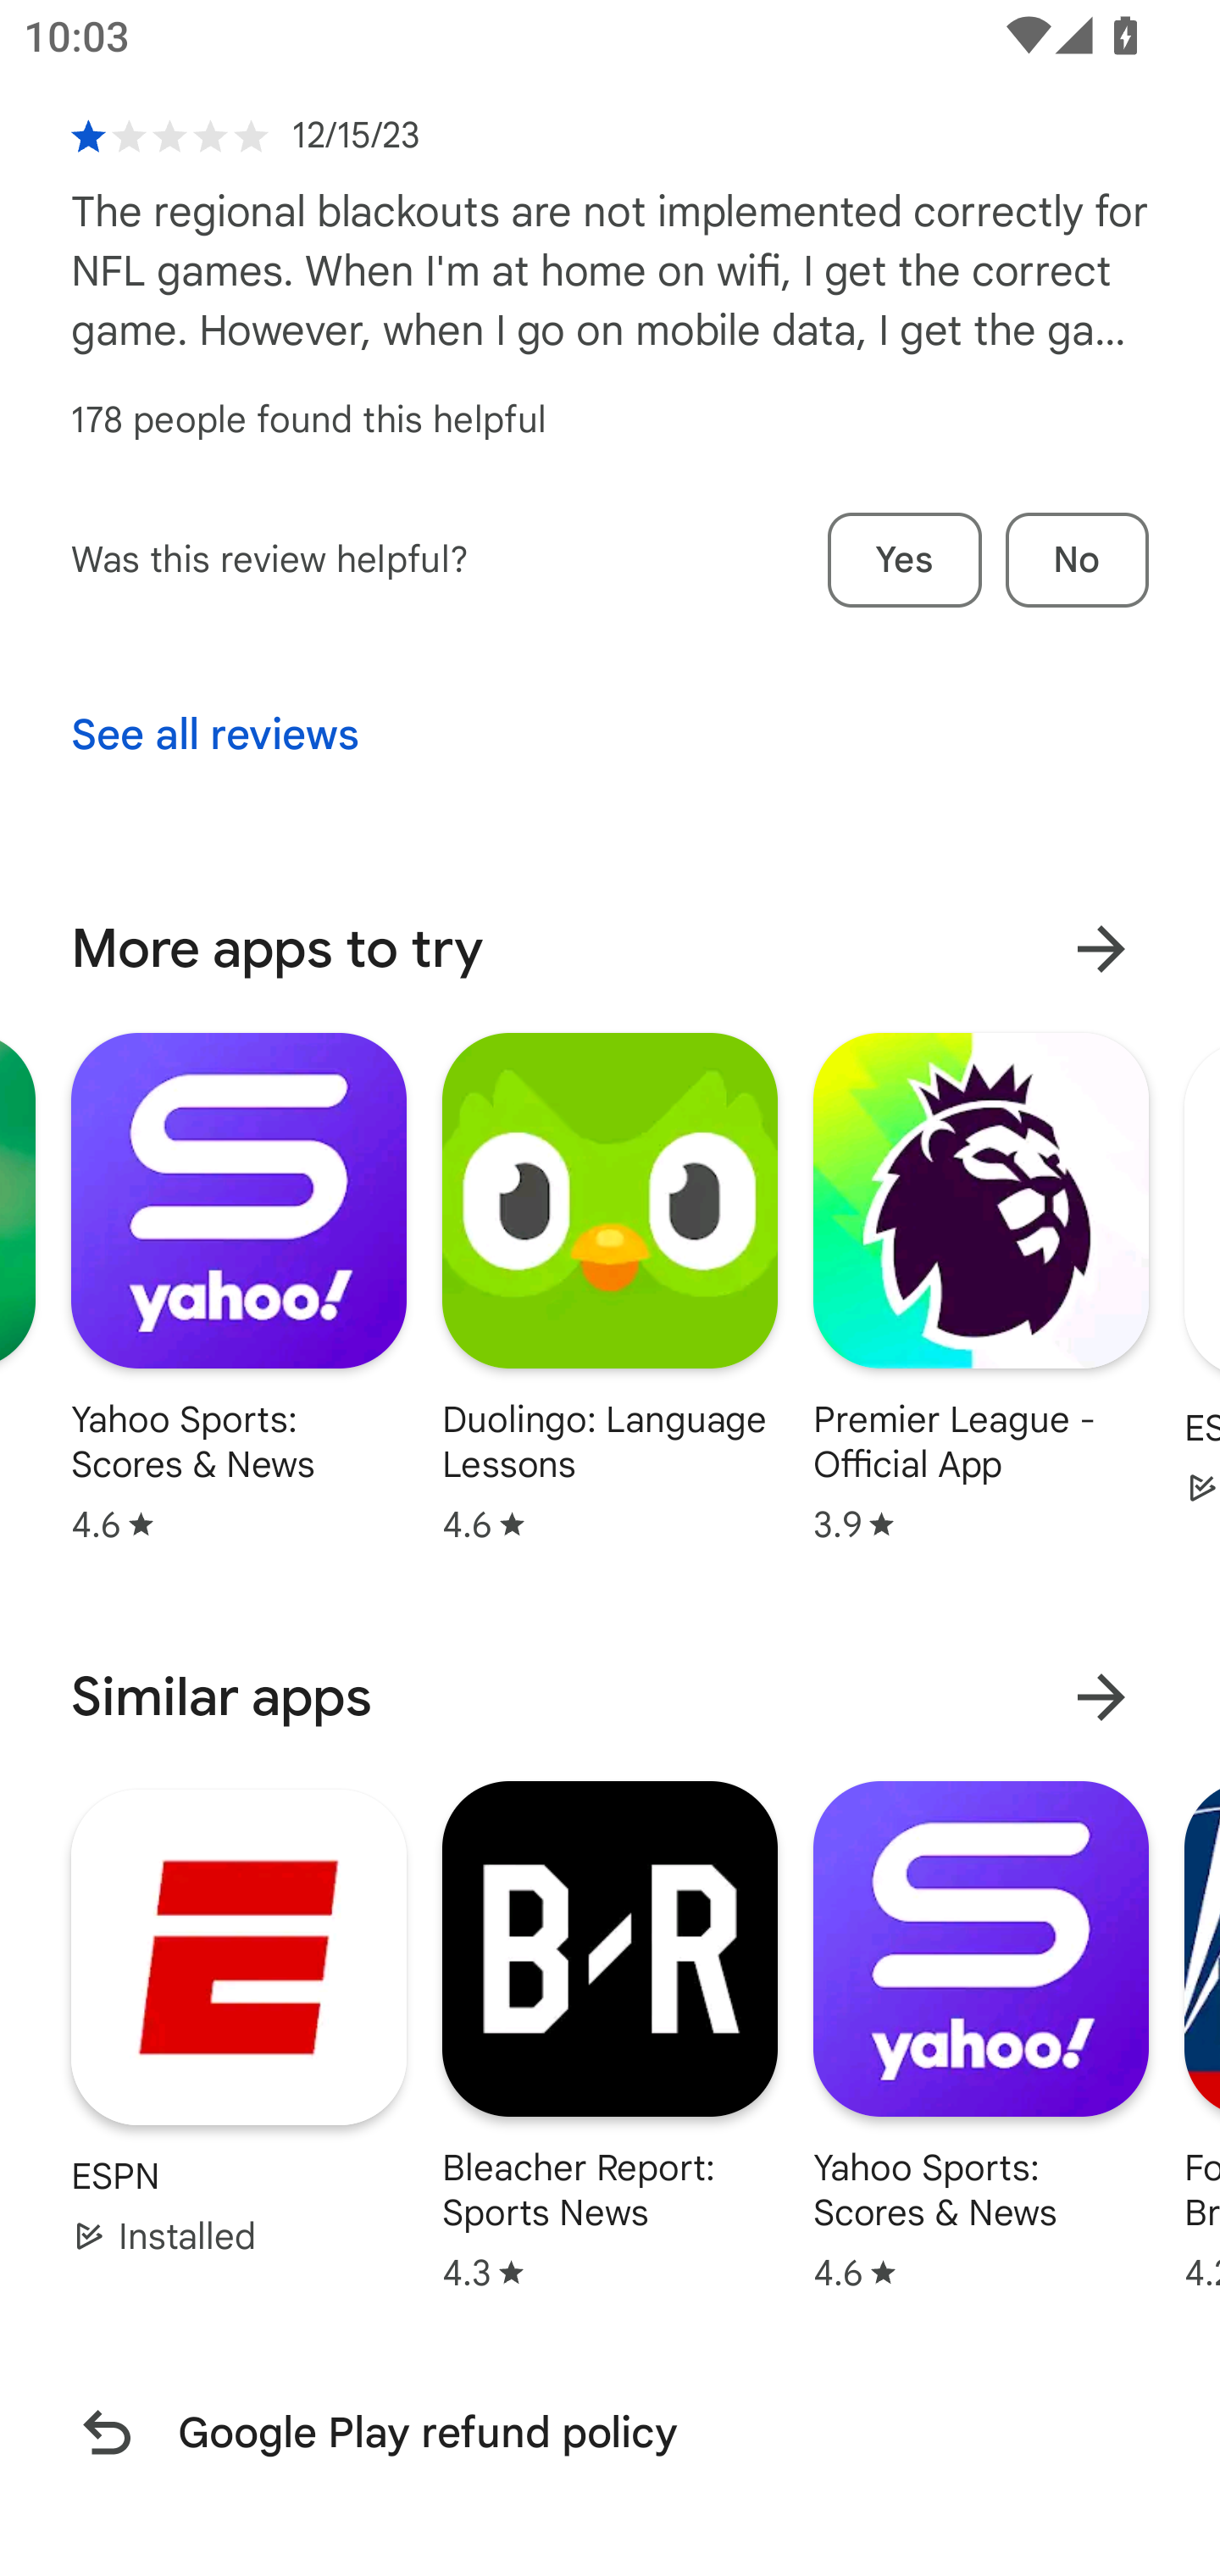 The width and height of the screenshot is (1220, 2576). What do you see at coordinates (610, 1697) in the screenshot?
I see `Similar apps More results for Similar apps` at bounding box center [610, 1697].